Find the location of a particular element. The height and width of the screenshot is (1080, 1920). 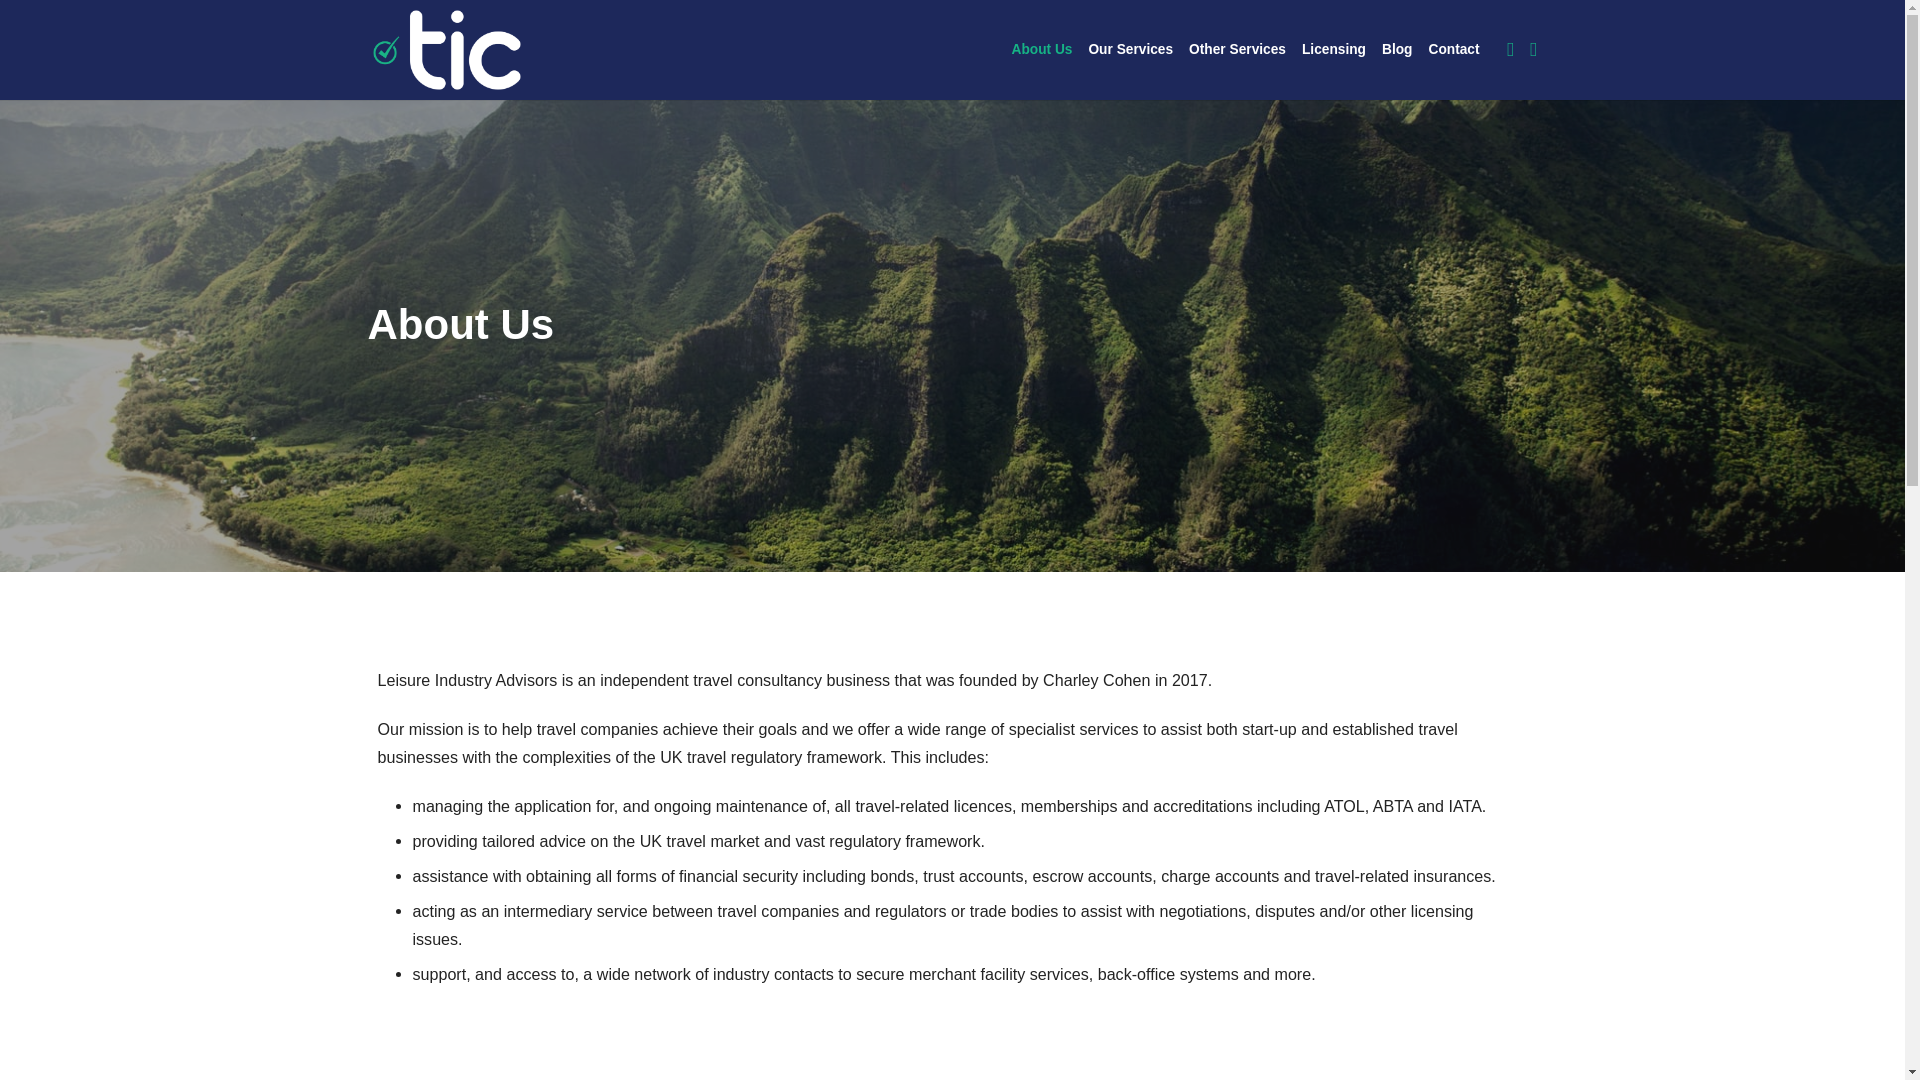

Instagram is located at coordinates (1534, 50).